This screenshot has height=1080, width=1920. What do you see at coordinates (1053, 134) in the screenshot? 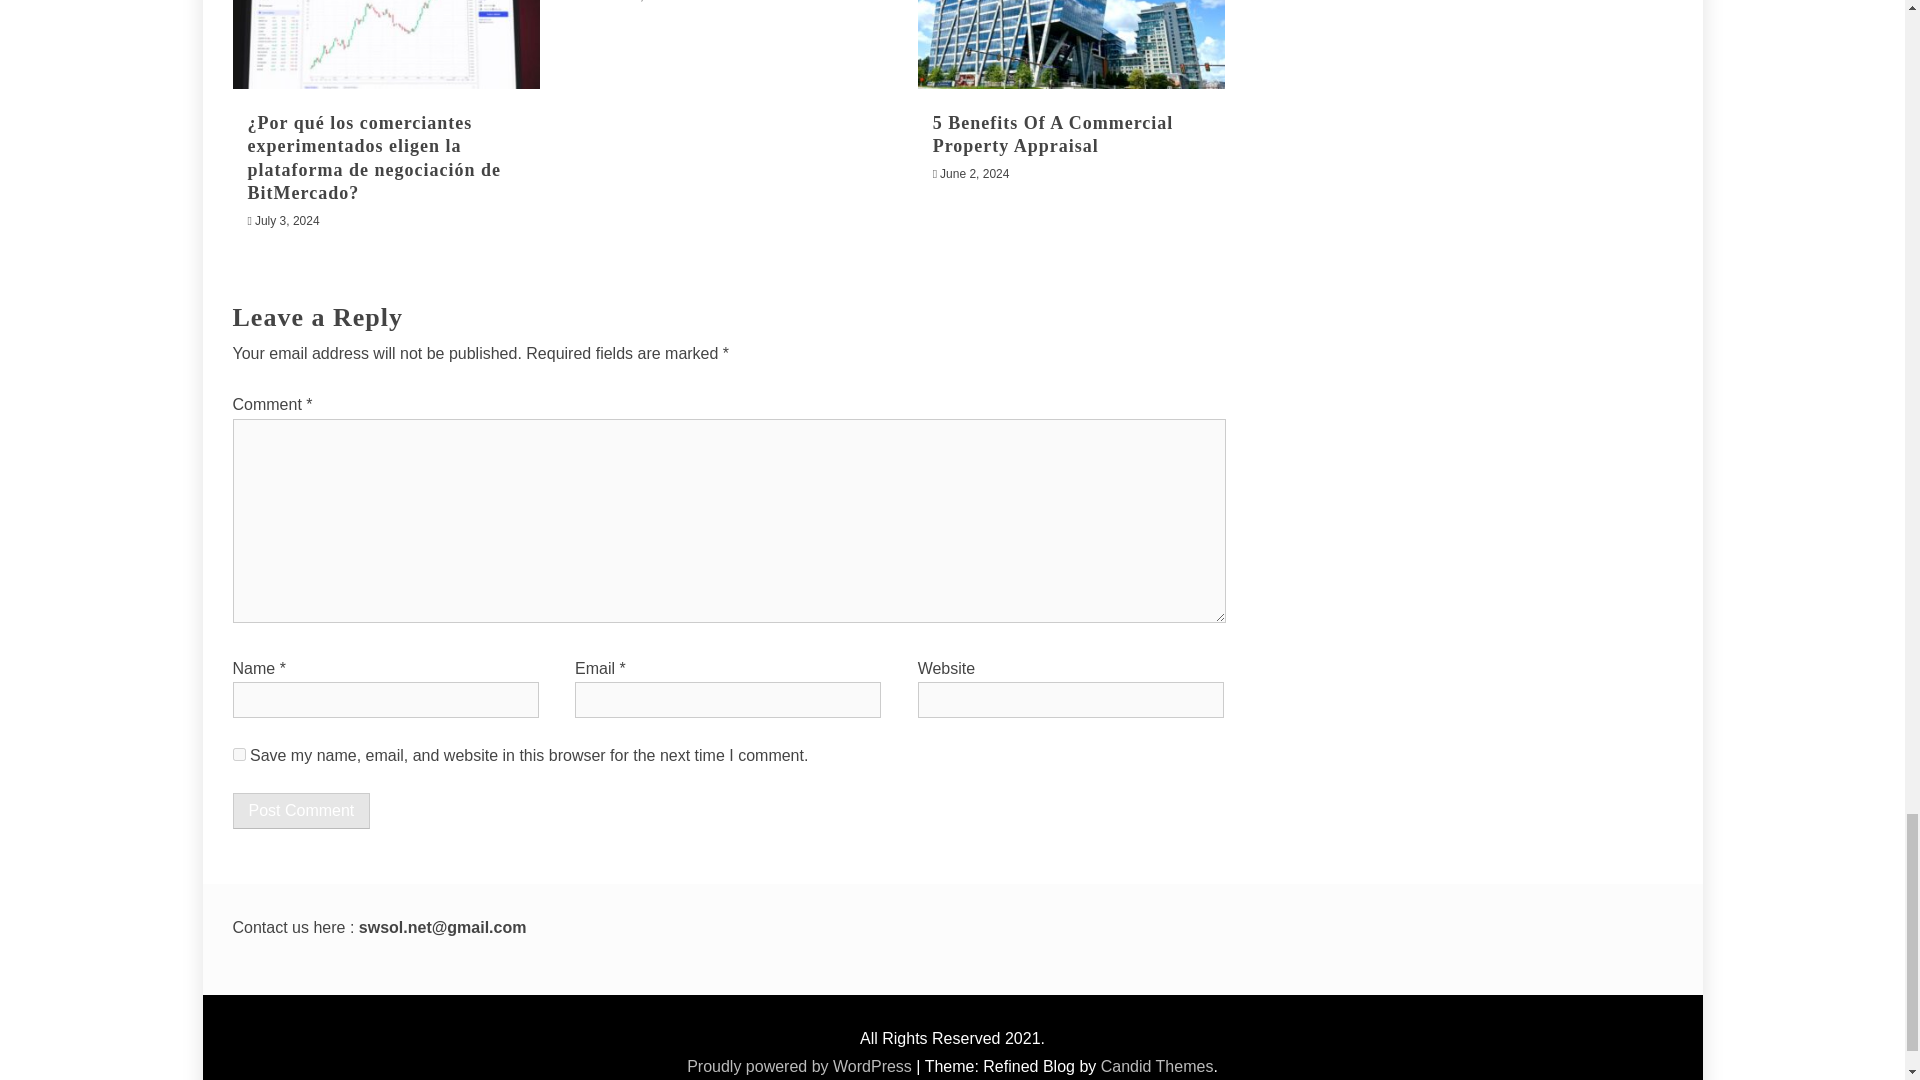
I see `5 Benefits Of A Commercial Property Appraisal` at bounding box center [1053, 134].